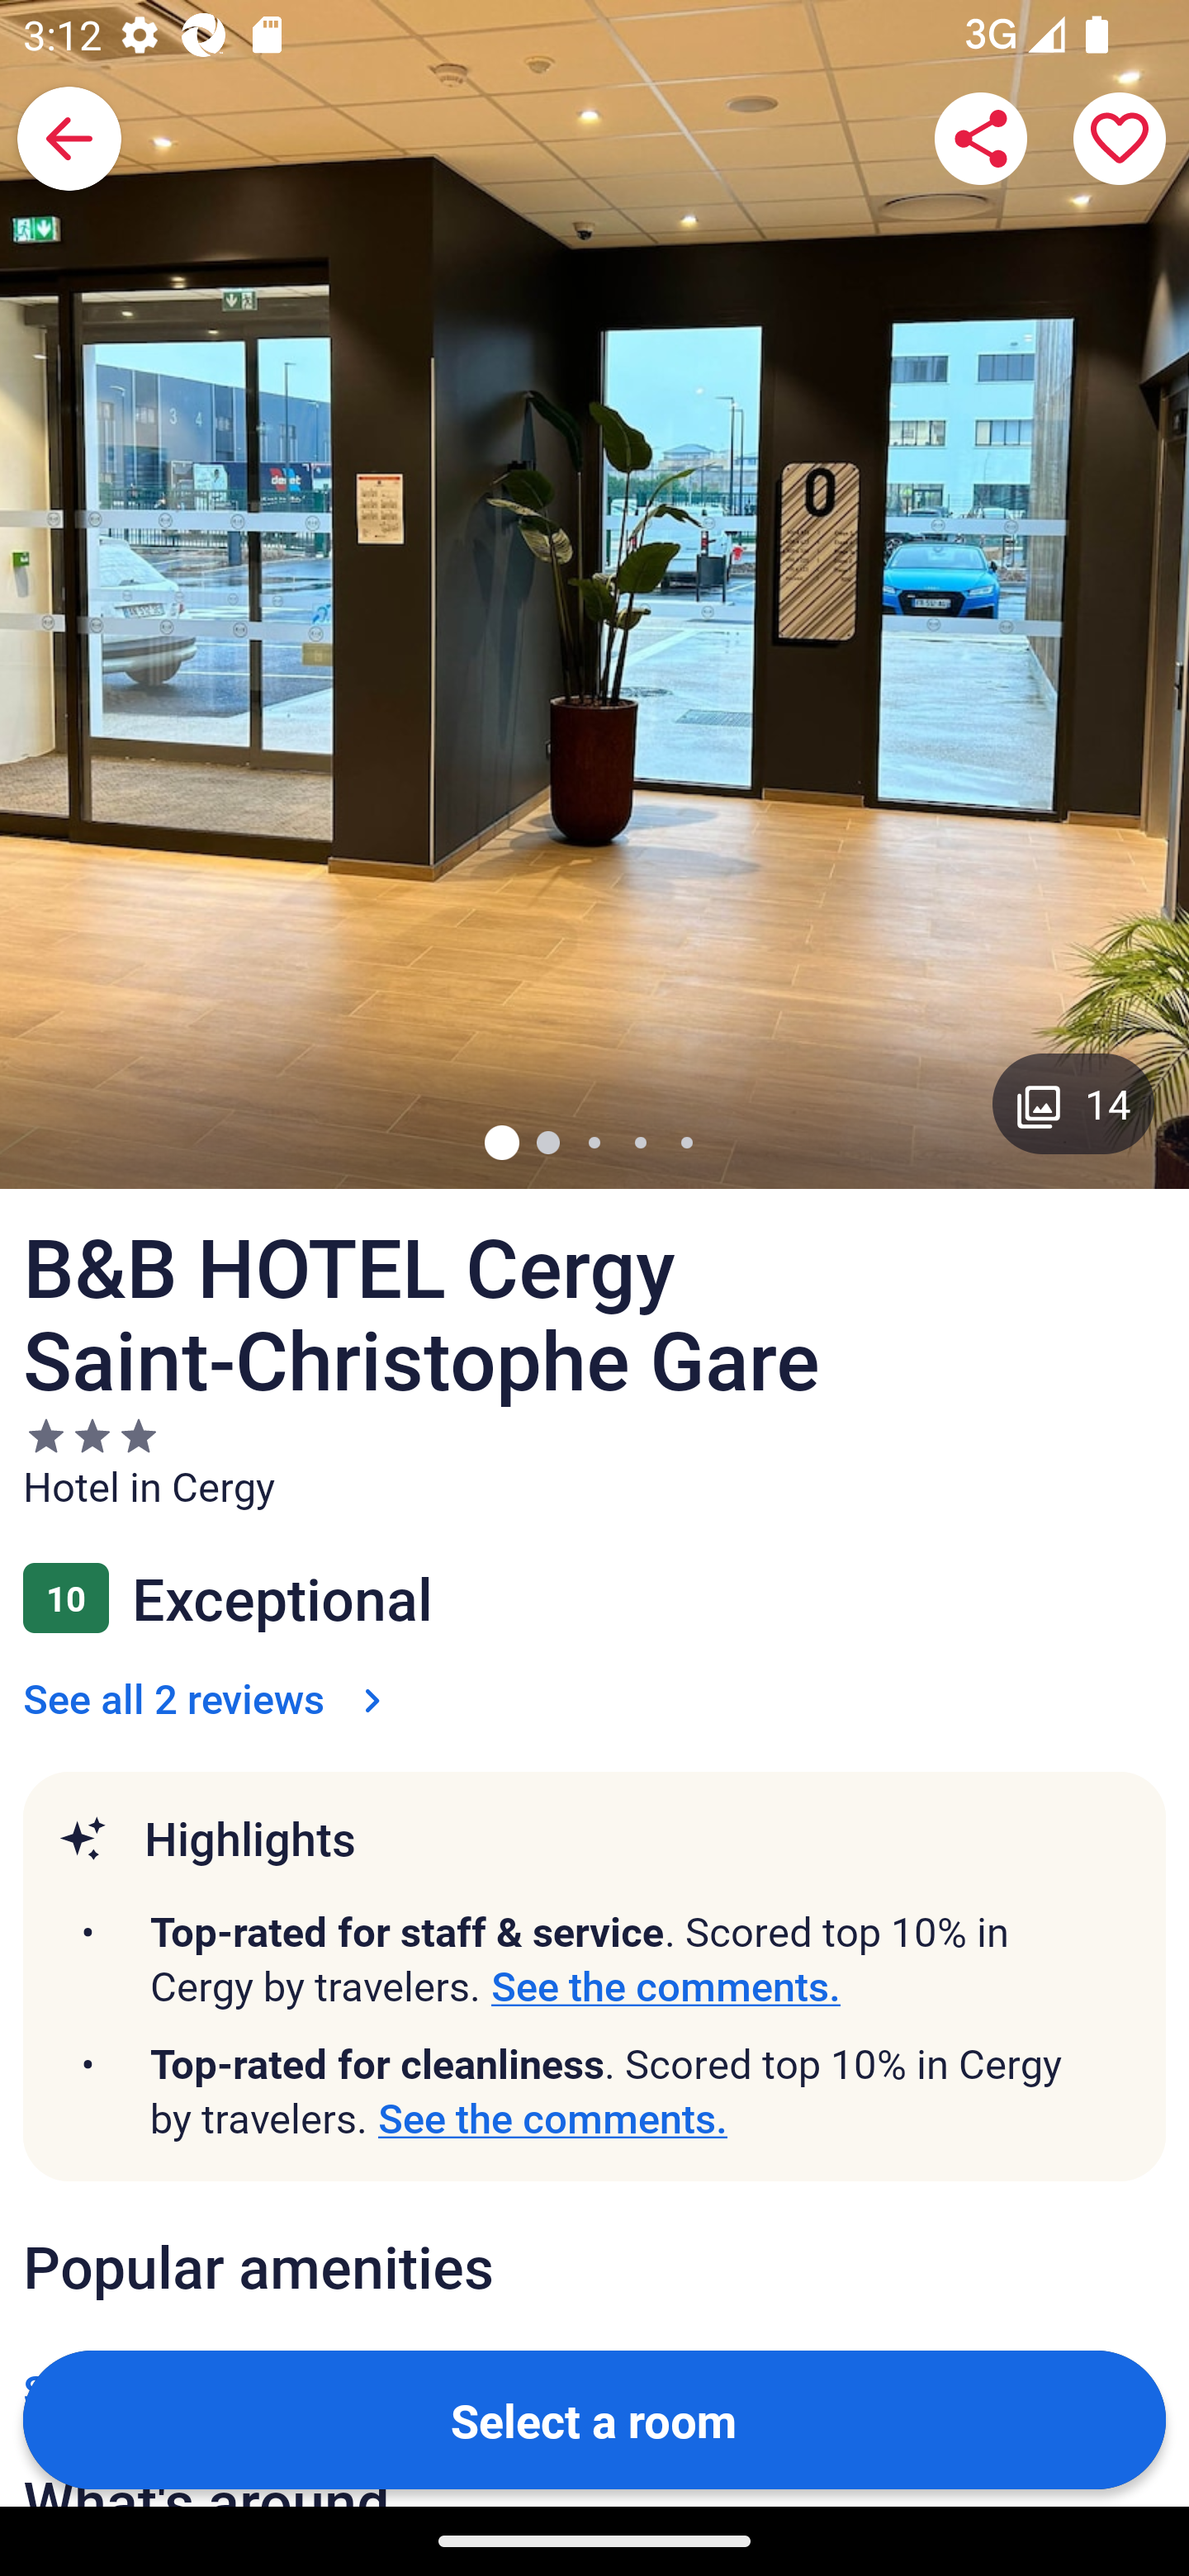  I want to click on Select a room Button Select a room, so click(594, 2418).